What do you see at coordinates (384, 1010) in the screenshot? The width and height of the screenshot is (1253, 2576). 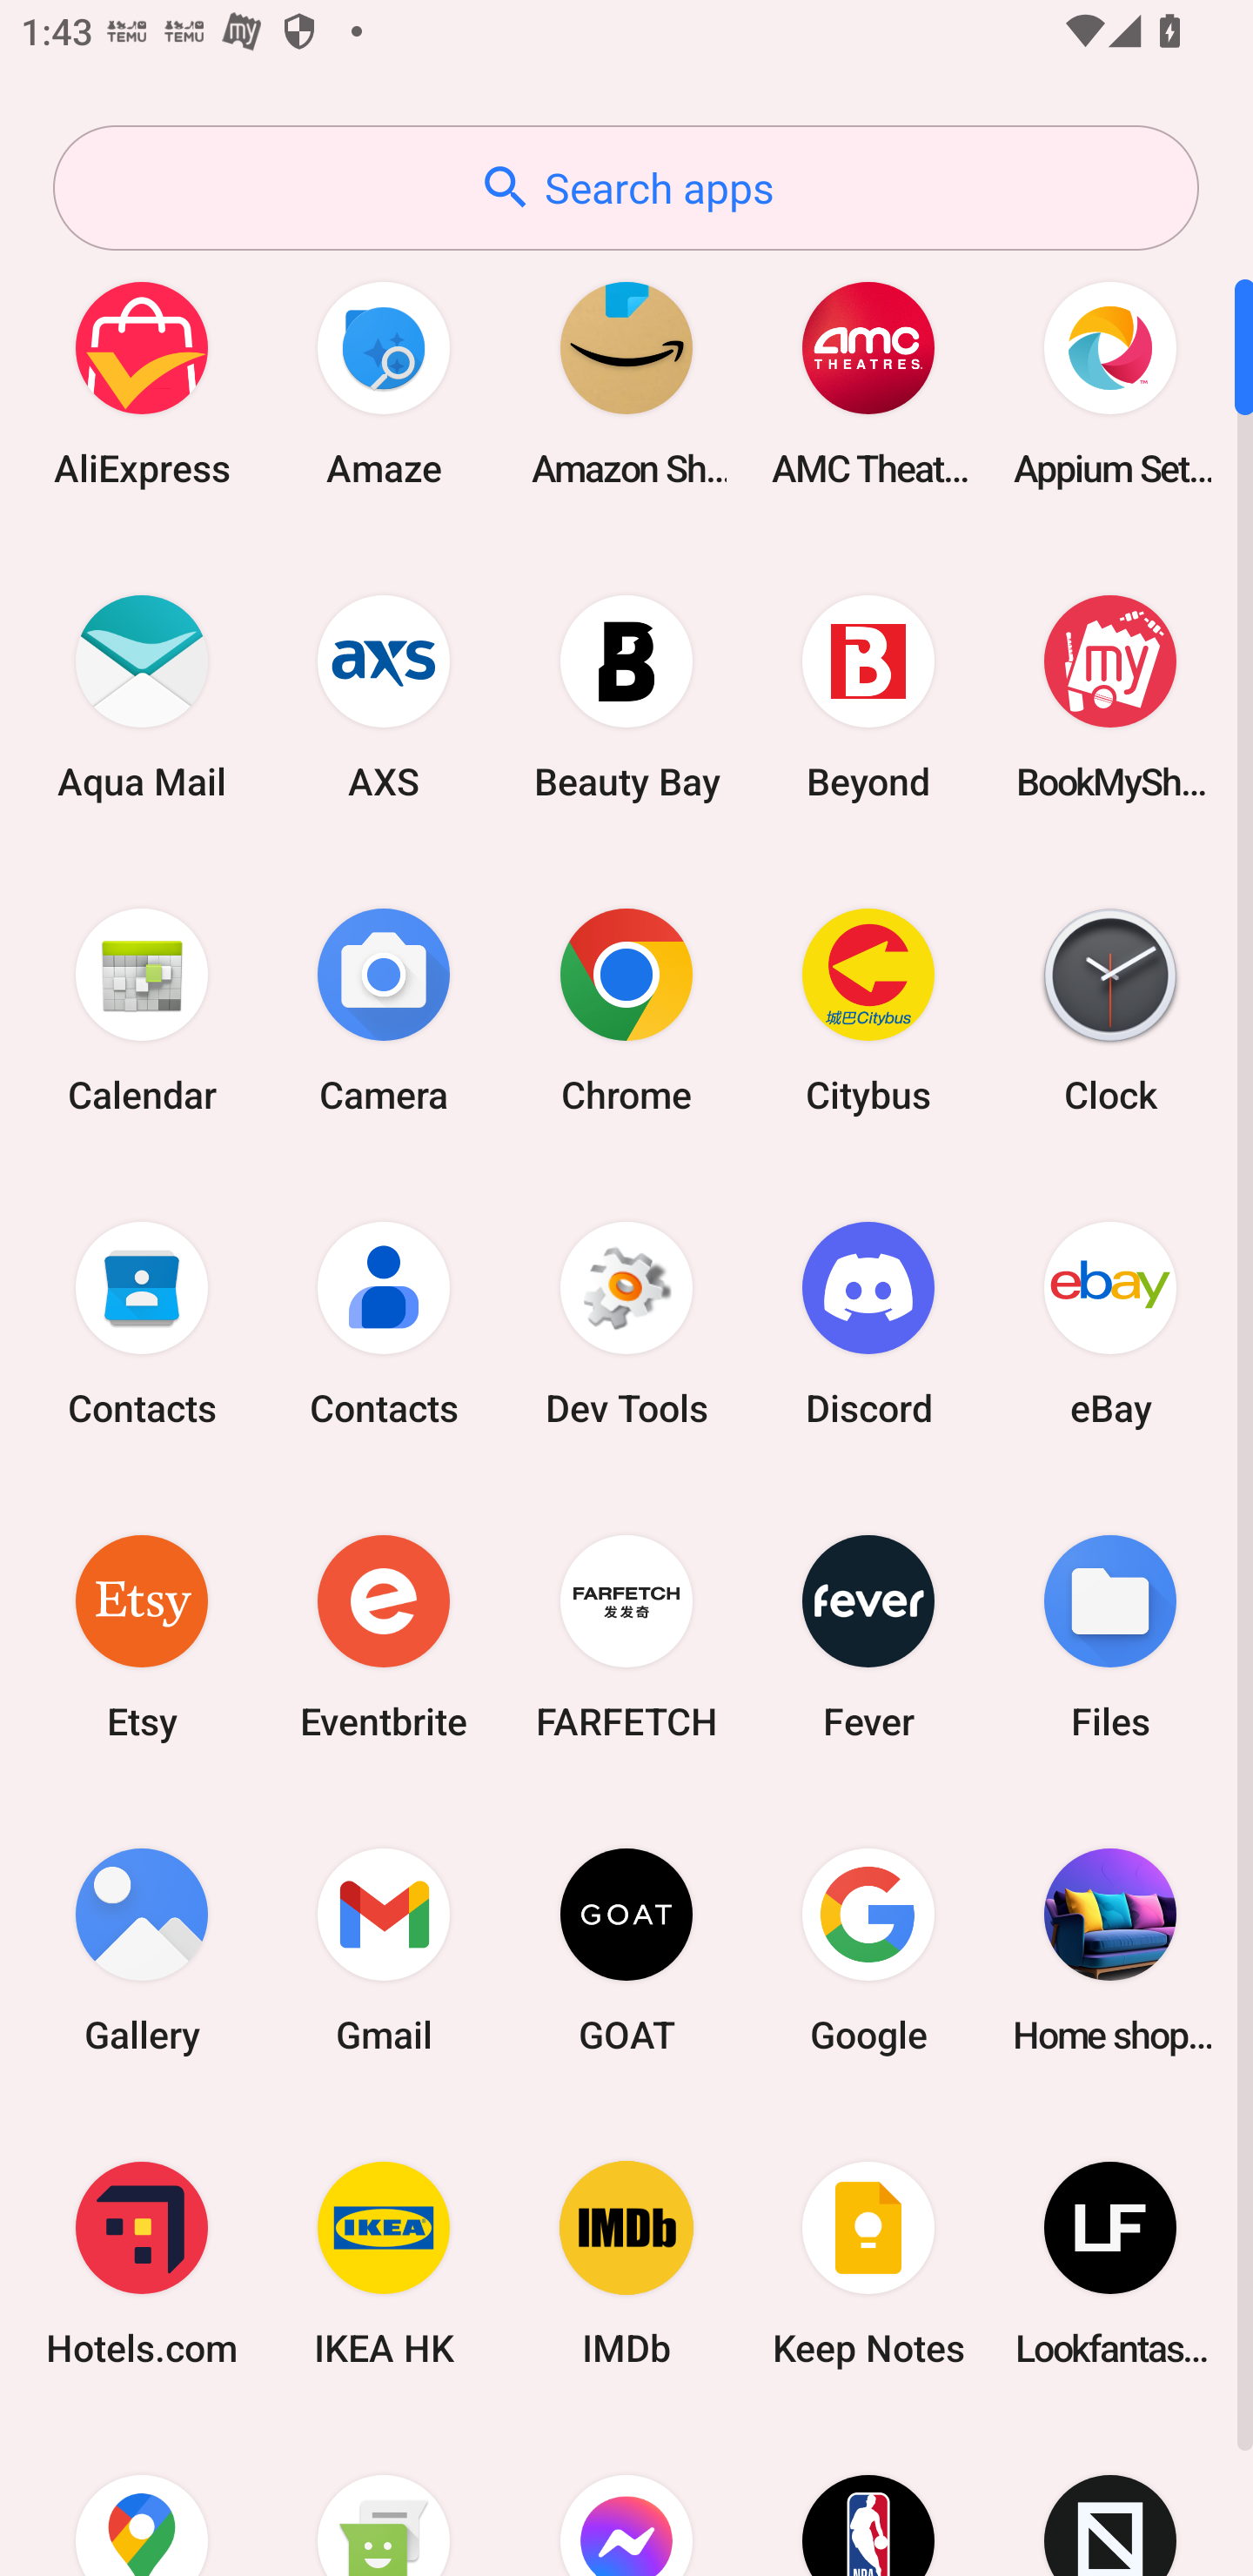 I see `Camera` at bounding box center [384, 1010].